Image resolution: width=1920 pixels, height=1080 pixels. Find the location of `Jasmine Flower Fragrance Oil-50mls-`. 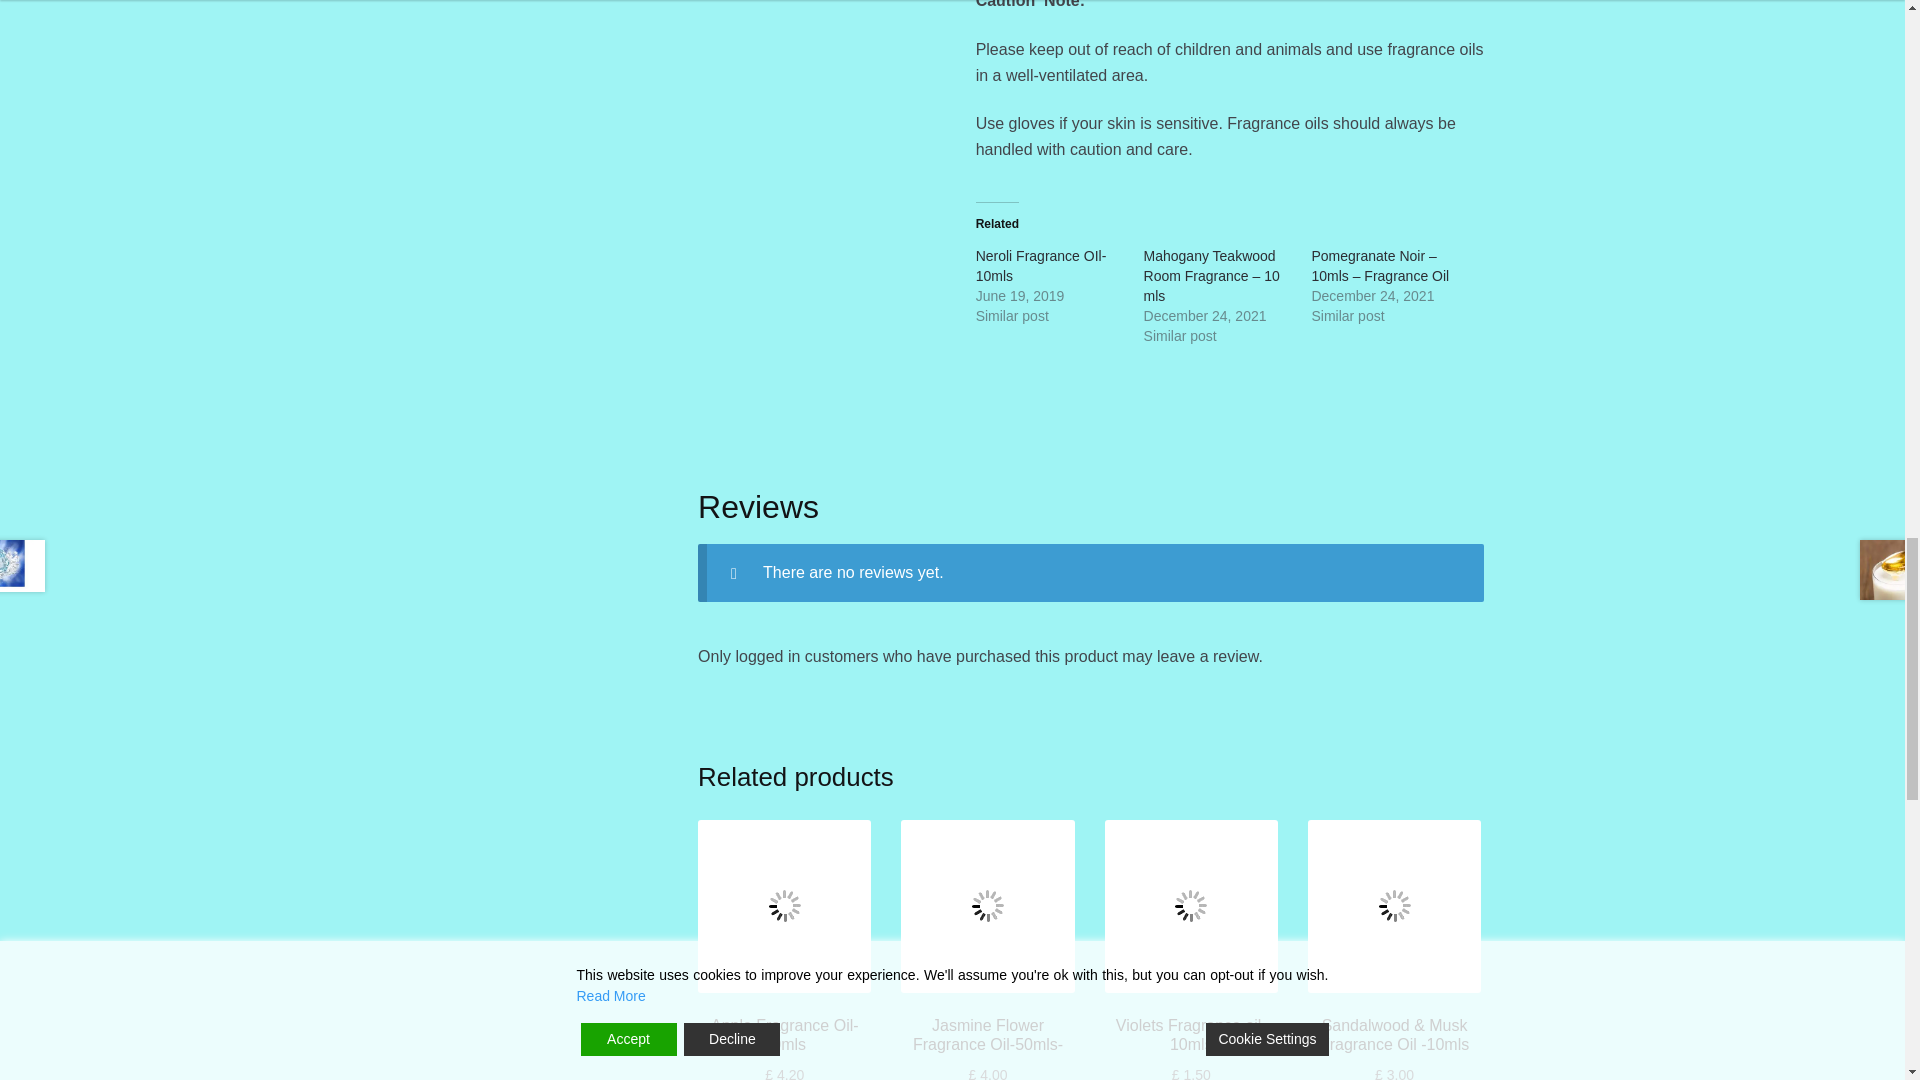

Jasmine Flower Fragrance Oil-50mls- is located at coordinates (986, 906).